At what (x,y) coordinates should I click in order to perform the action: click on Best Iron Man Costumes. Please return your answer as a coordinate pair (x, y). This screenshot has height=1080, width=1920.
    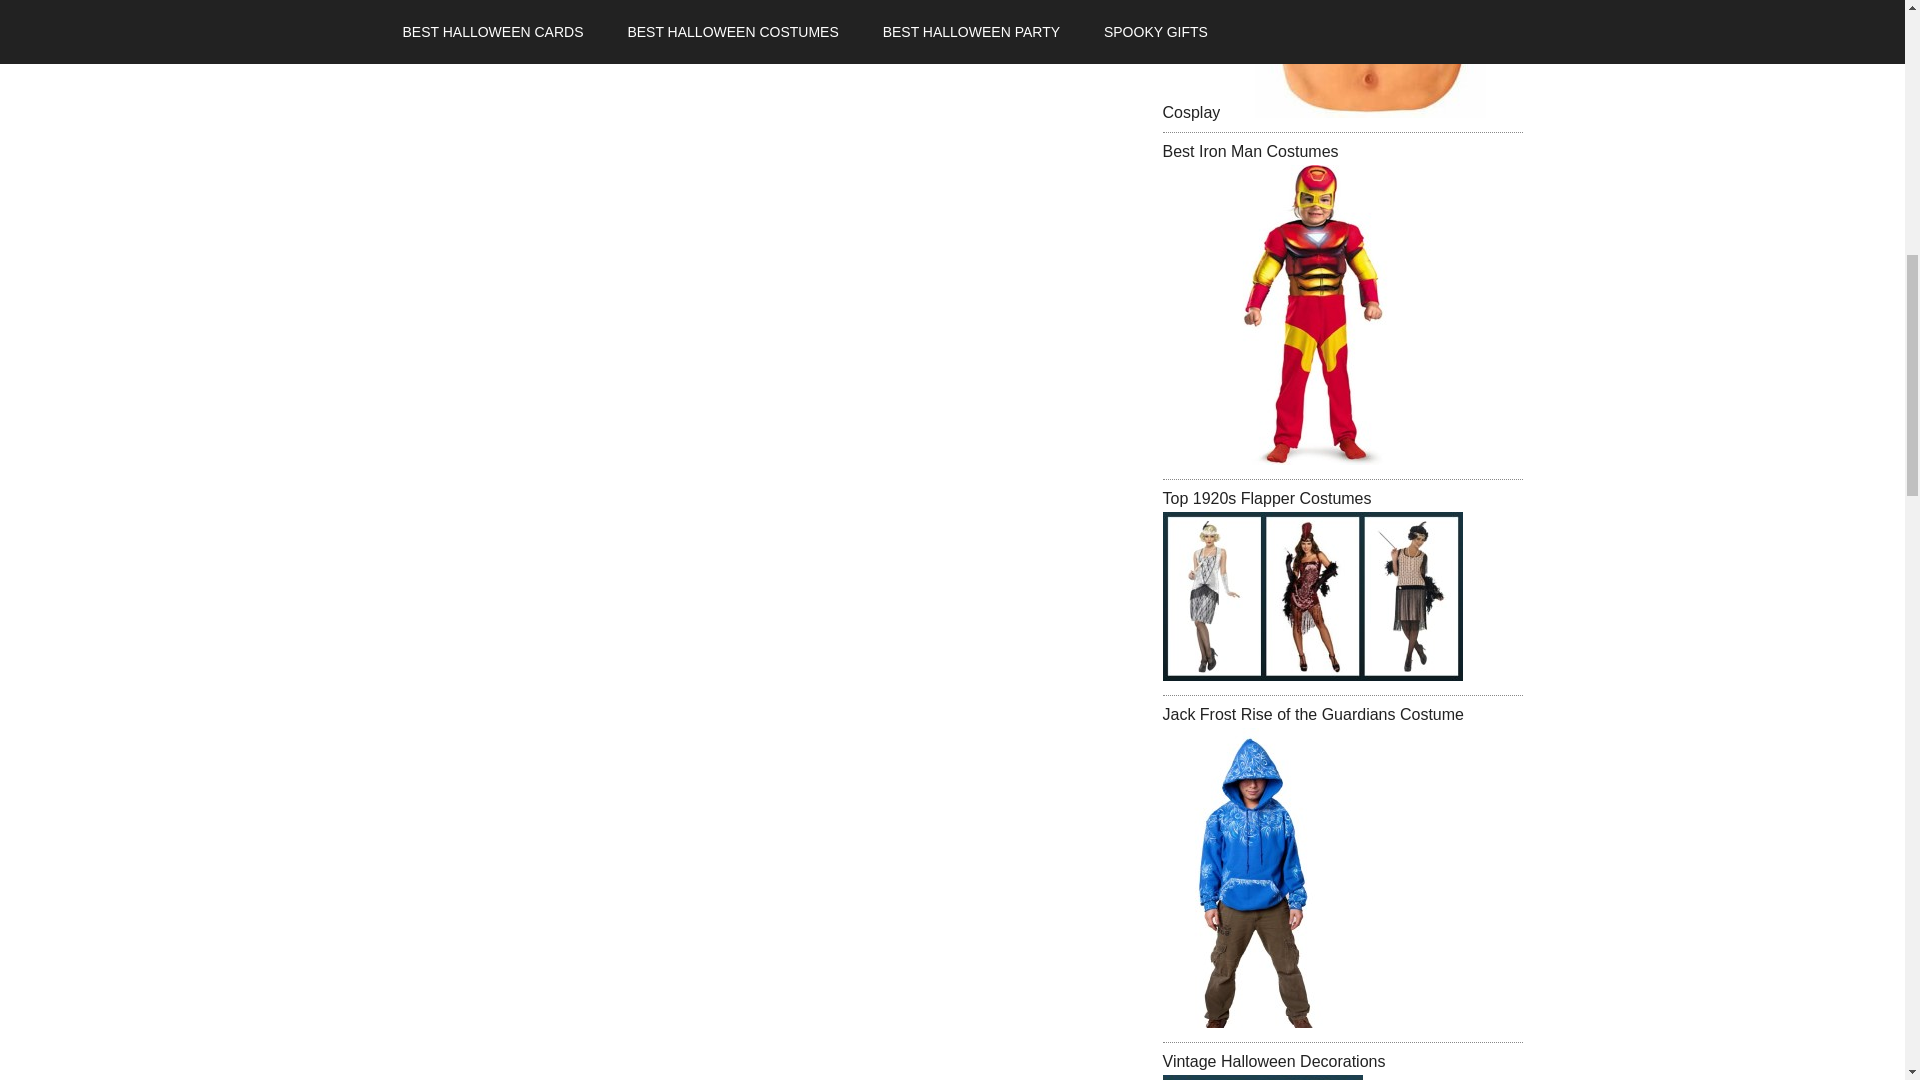
    Looking at the image, I should click on (1250, 150).